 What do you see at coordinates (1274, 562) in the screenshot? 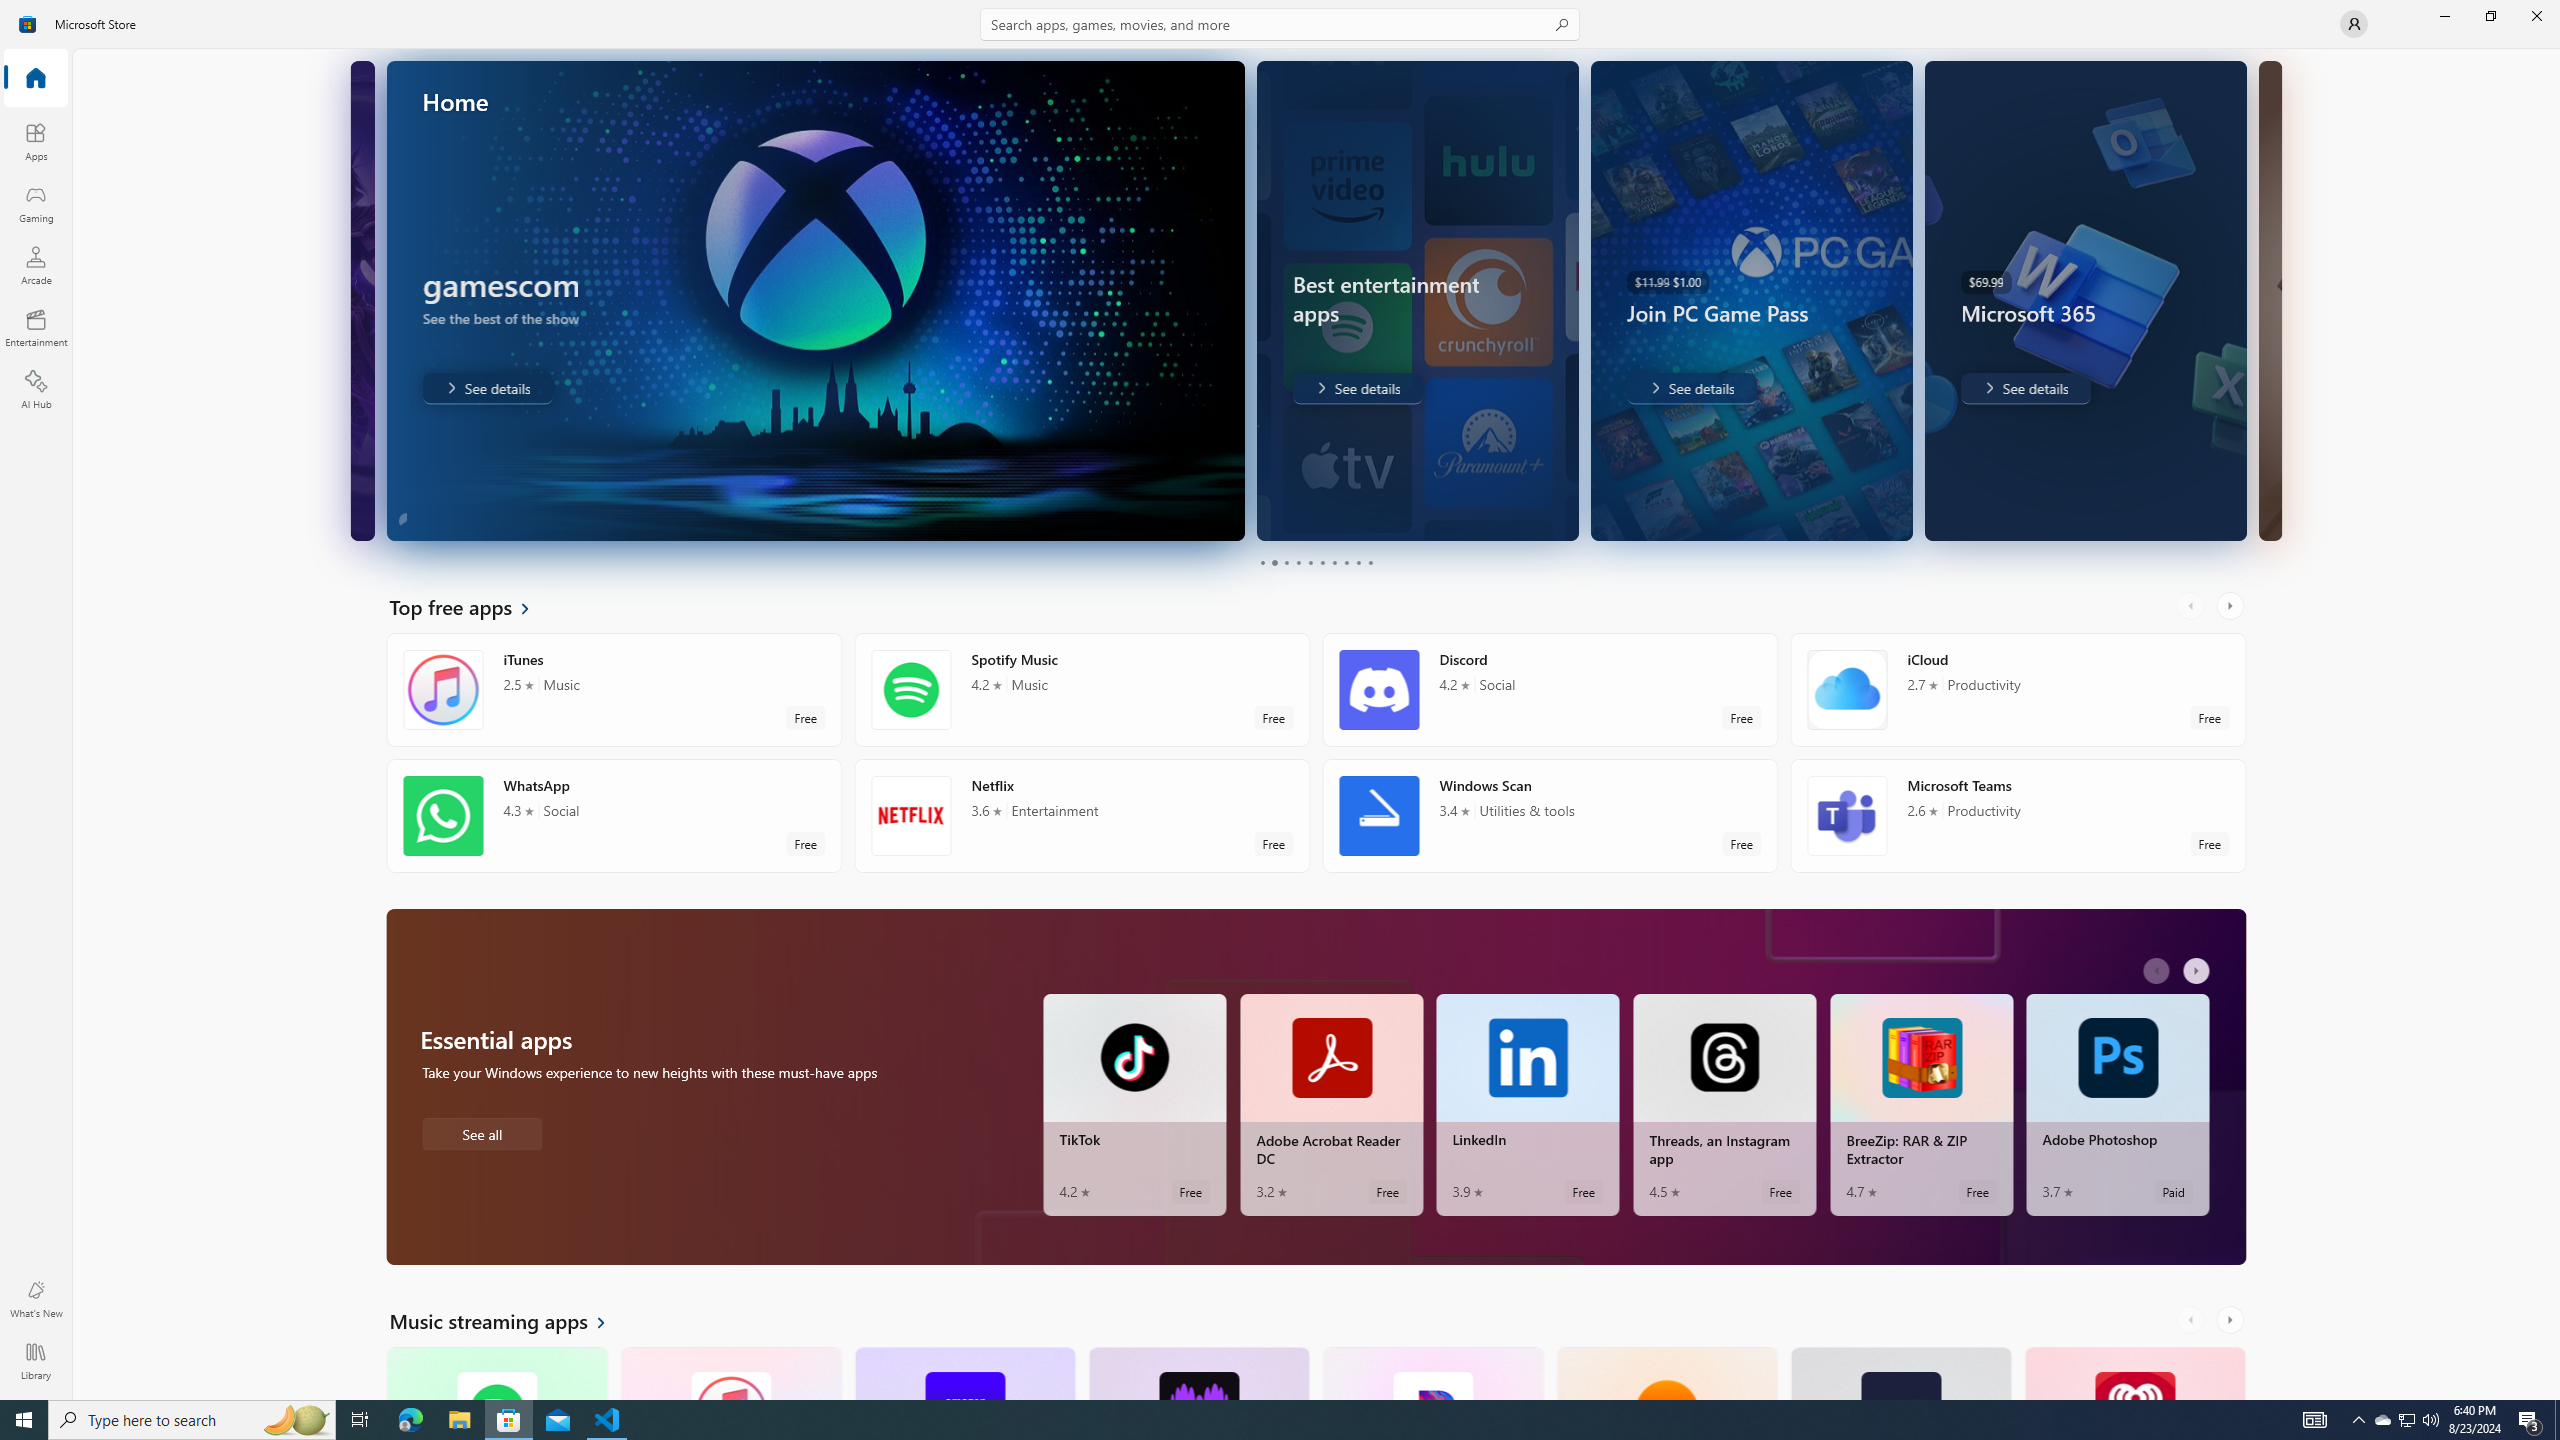
I see `Page 2` at bounding box center [1274, 562].